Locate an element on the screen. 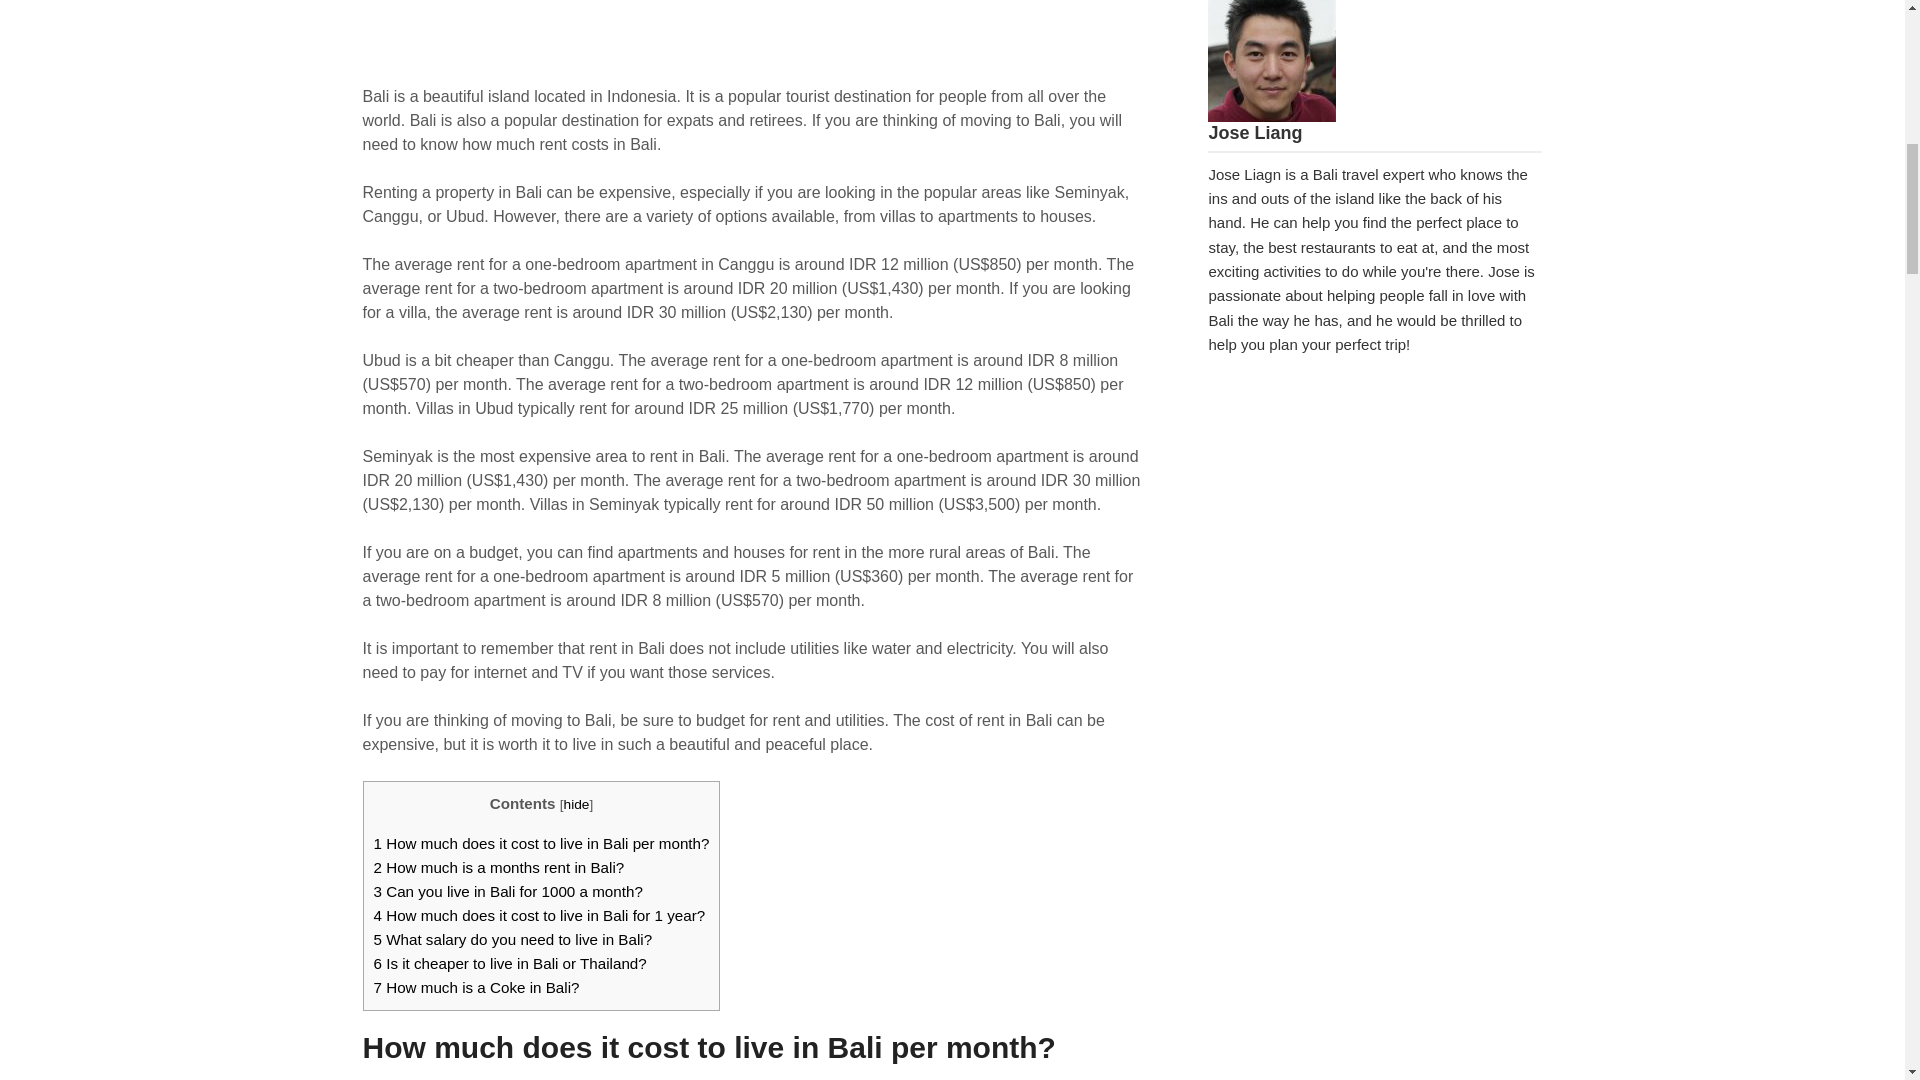 The height and width of the screenshot is (1080, 1920). 7 How much is a Coke in Bali? is located at coordinates (476, 986).